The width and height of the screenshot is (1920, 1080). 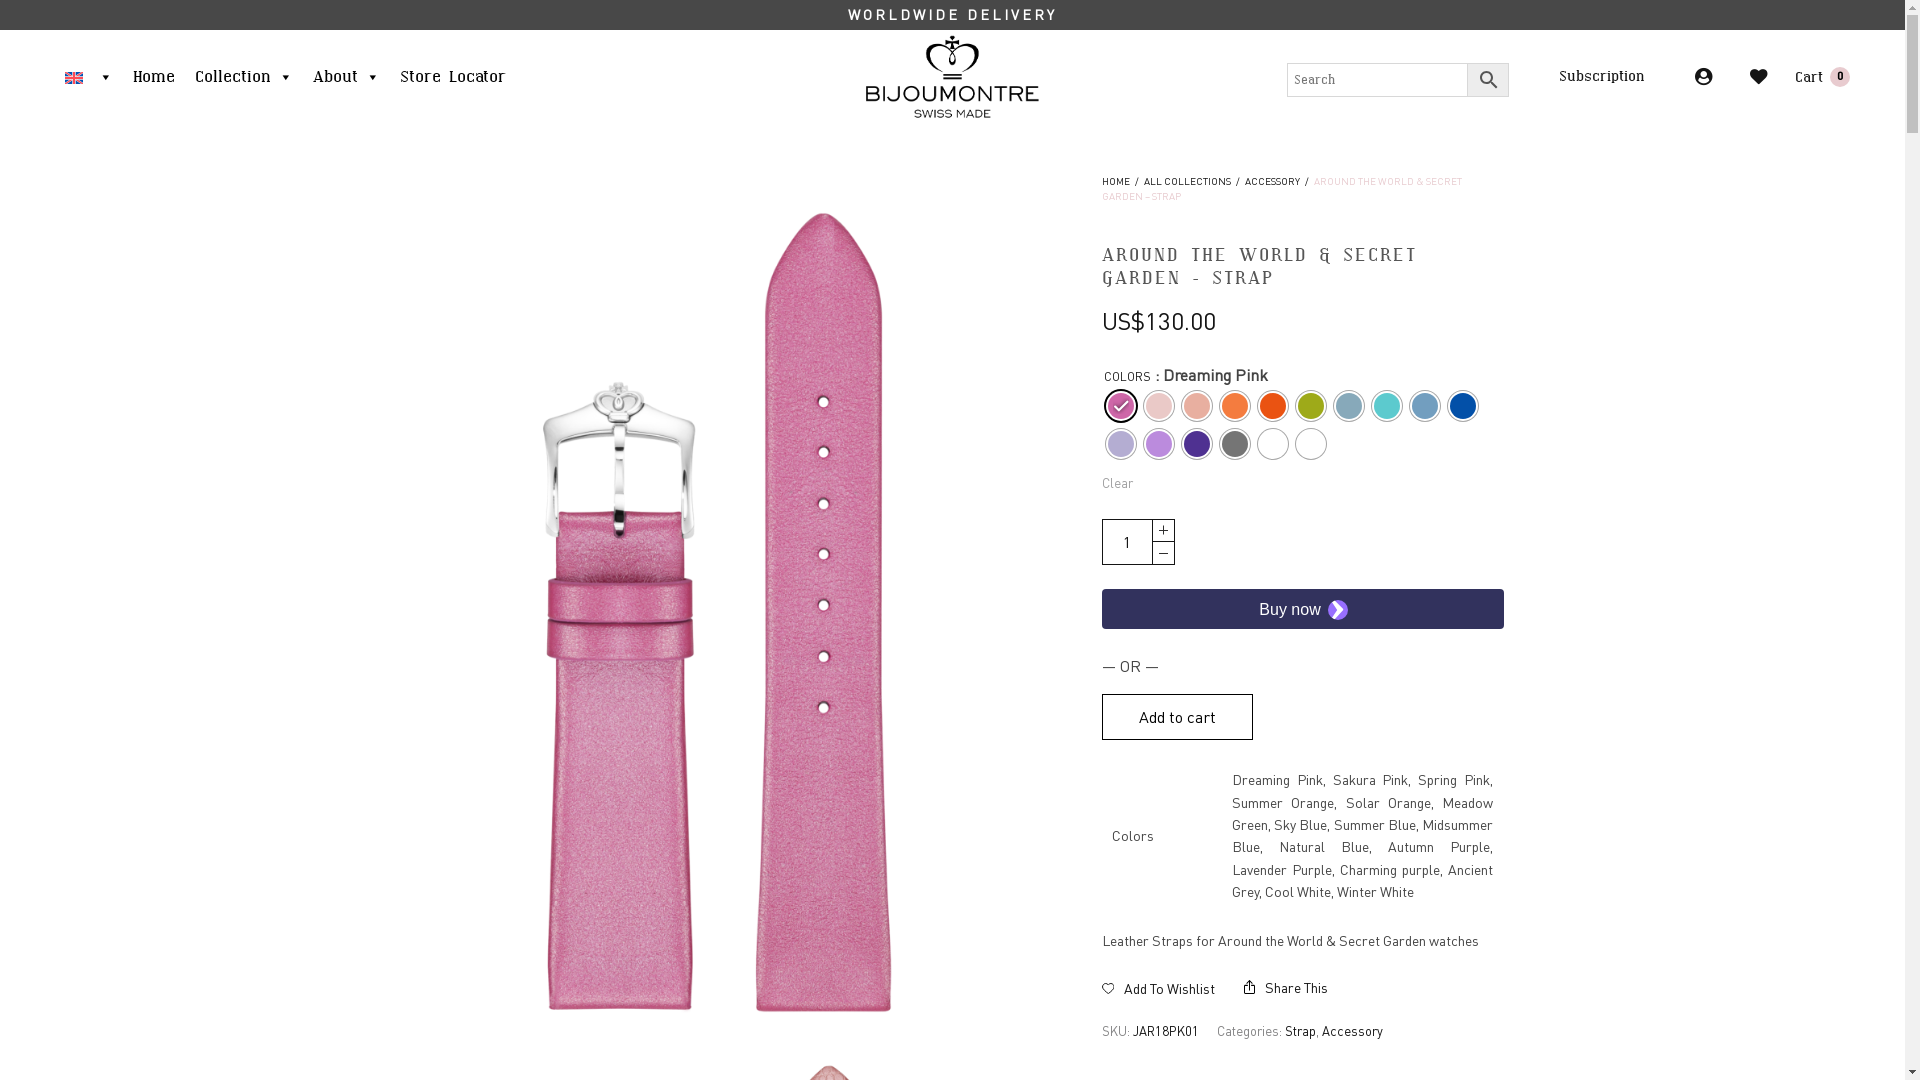 I want to click on Dreaming Pink, so click(x=1121, y=406).